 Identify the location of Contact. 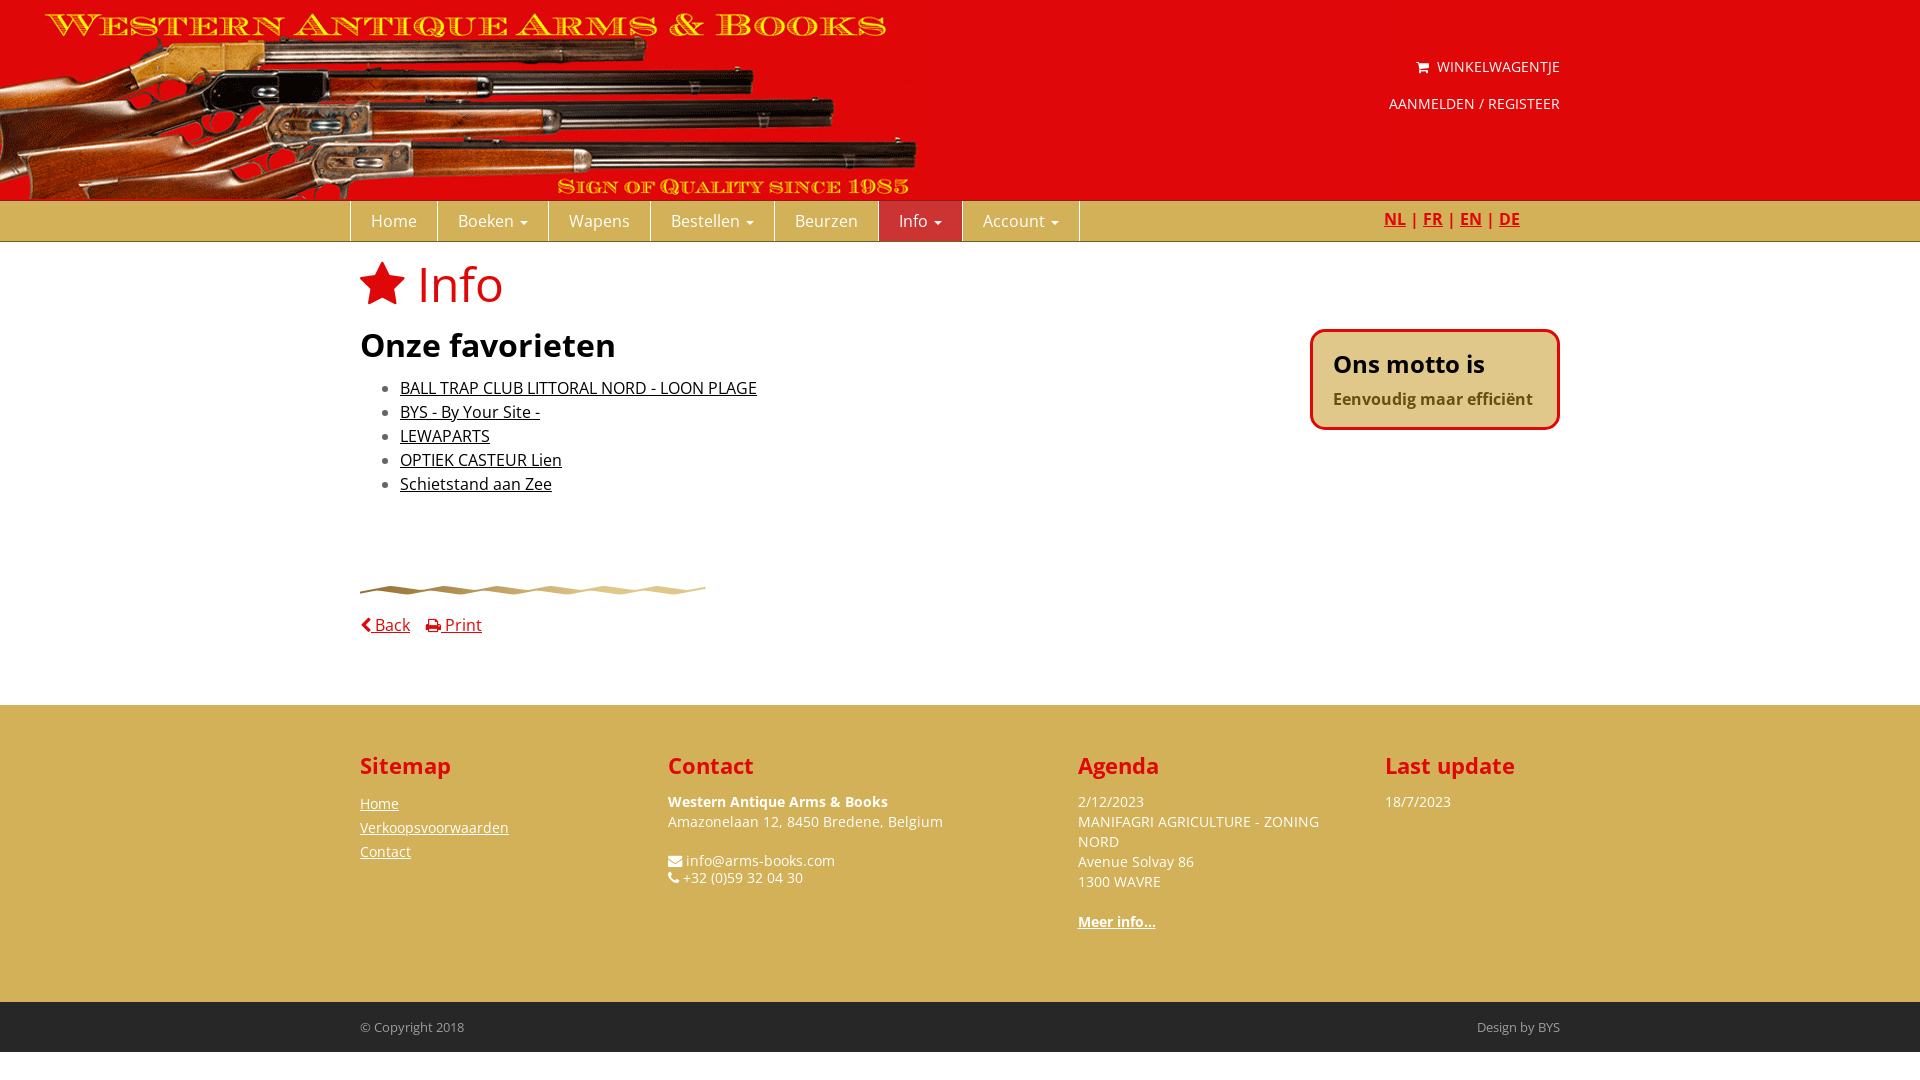
(386, 852).